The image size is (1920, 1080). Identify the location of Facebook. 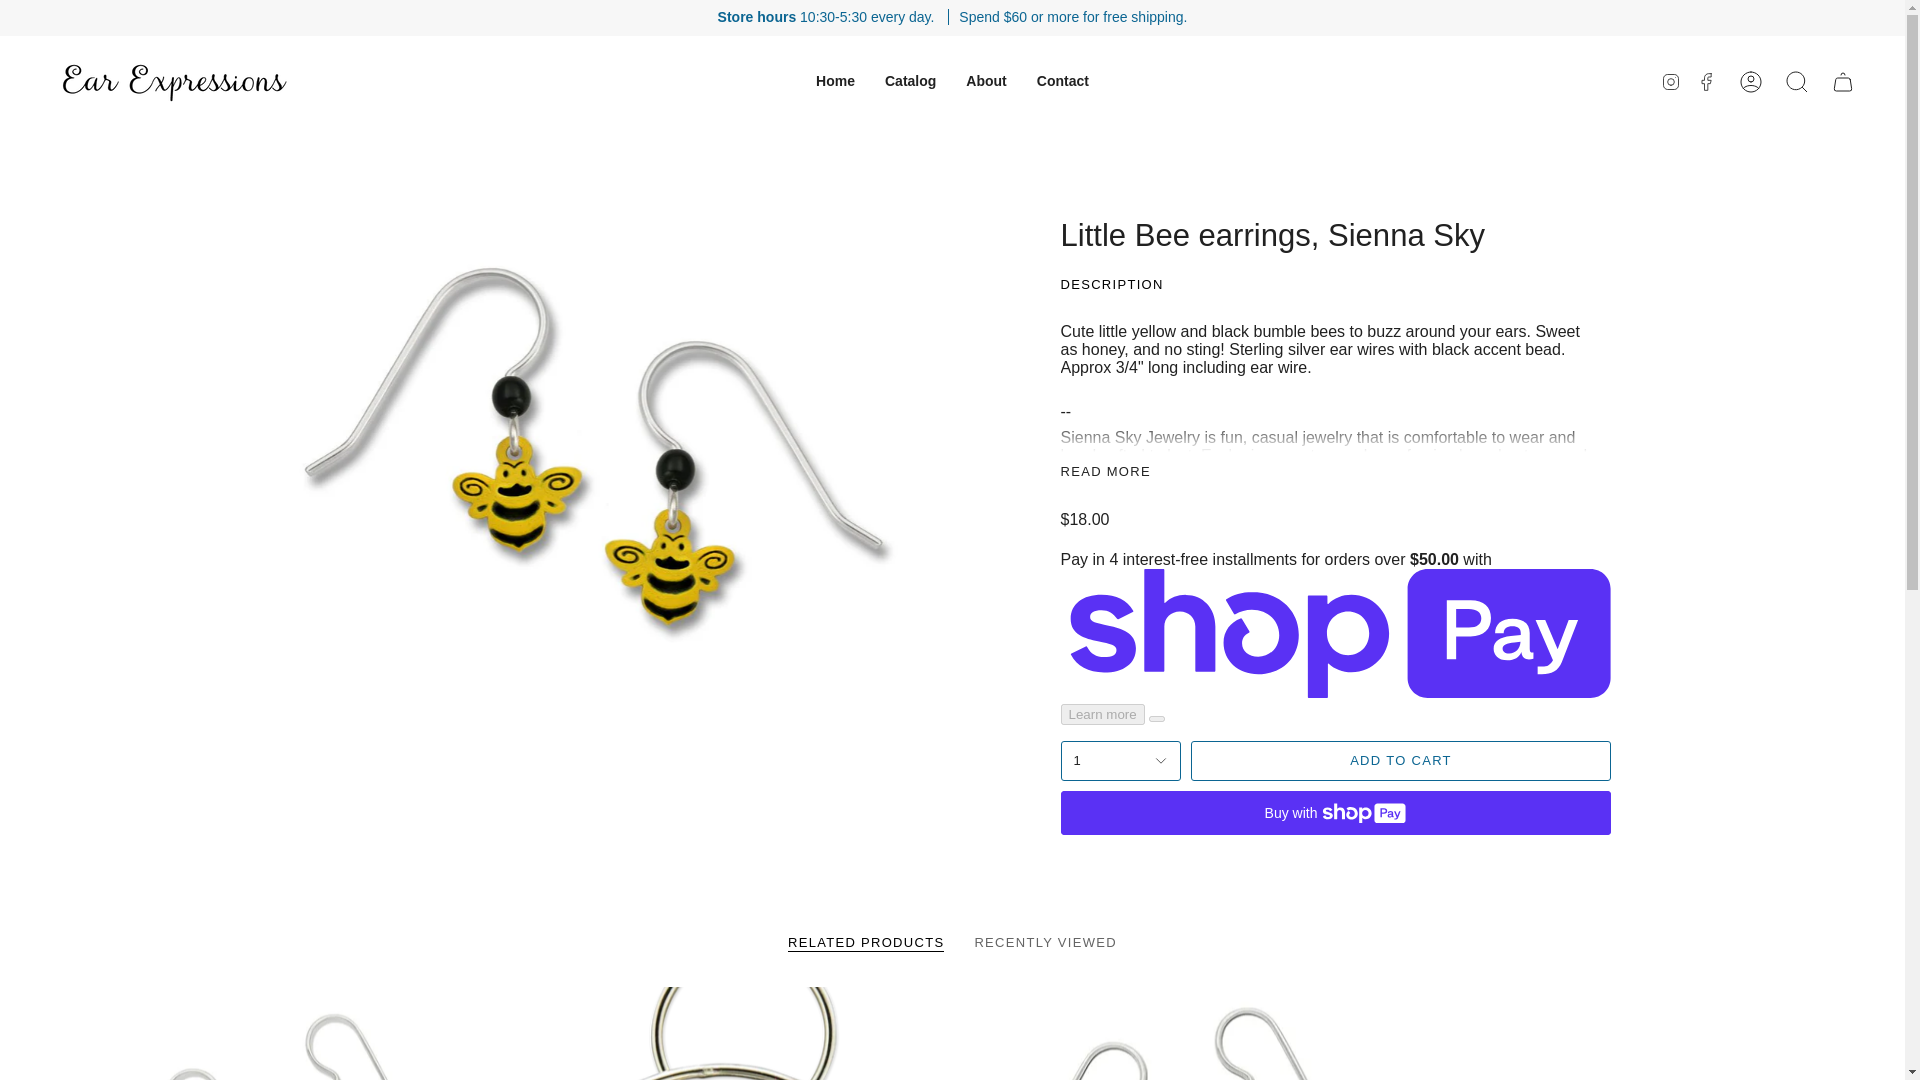
(1706, 80).